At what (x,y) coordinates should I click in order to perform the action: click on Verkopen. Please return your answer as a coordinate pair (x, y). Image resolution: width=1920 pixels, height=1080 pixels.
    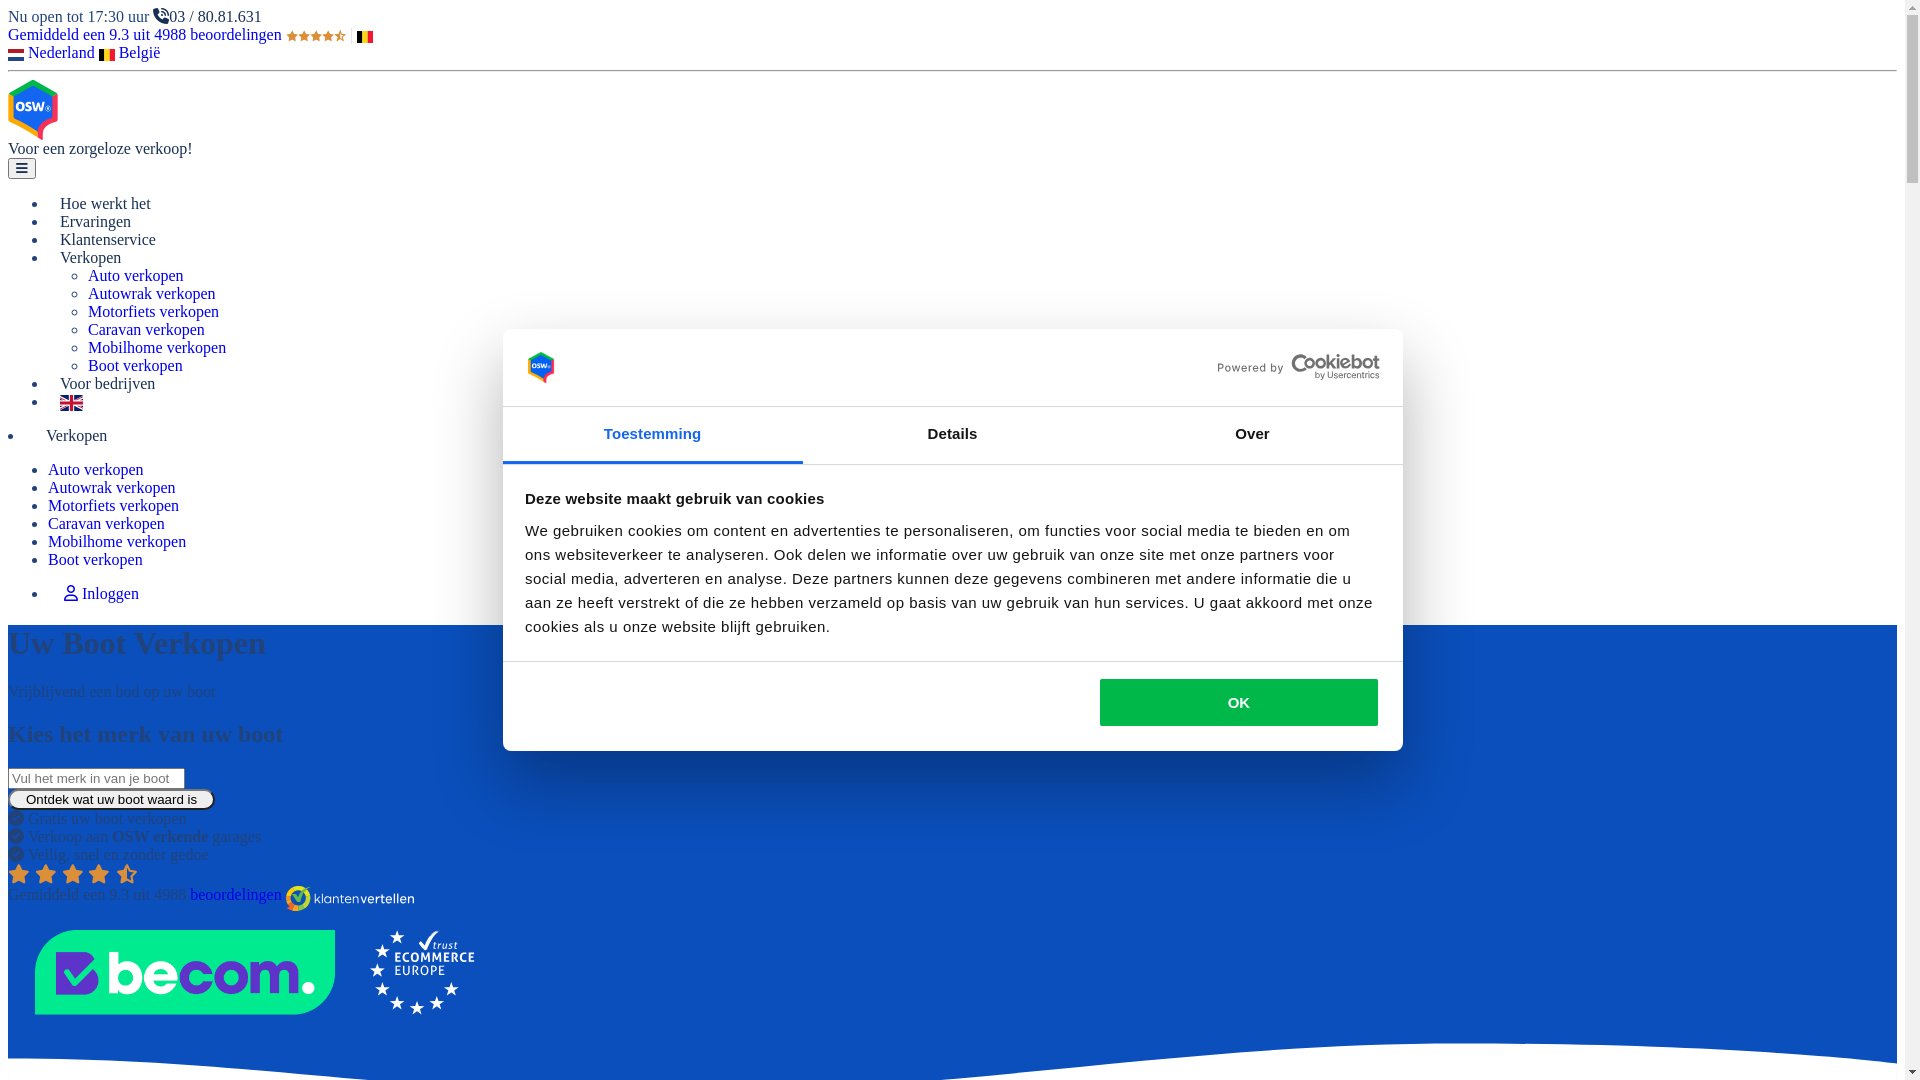
    Looking at the image, I should click on (90, 258).